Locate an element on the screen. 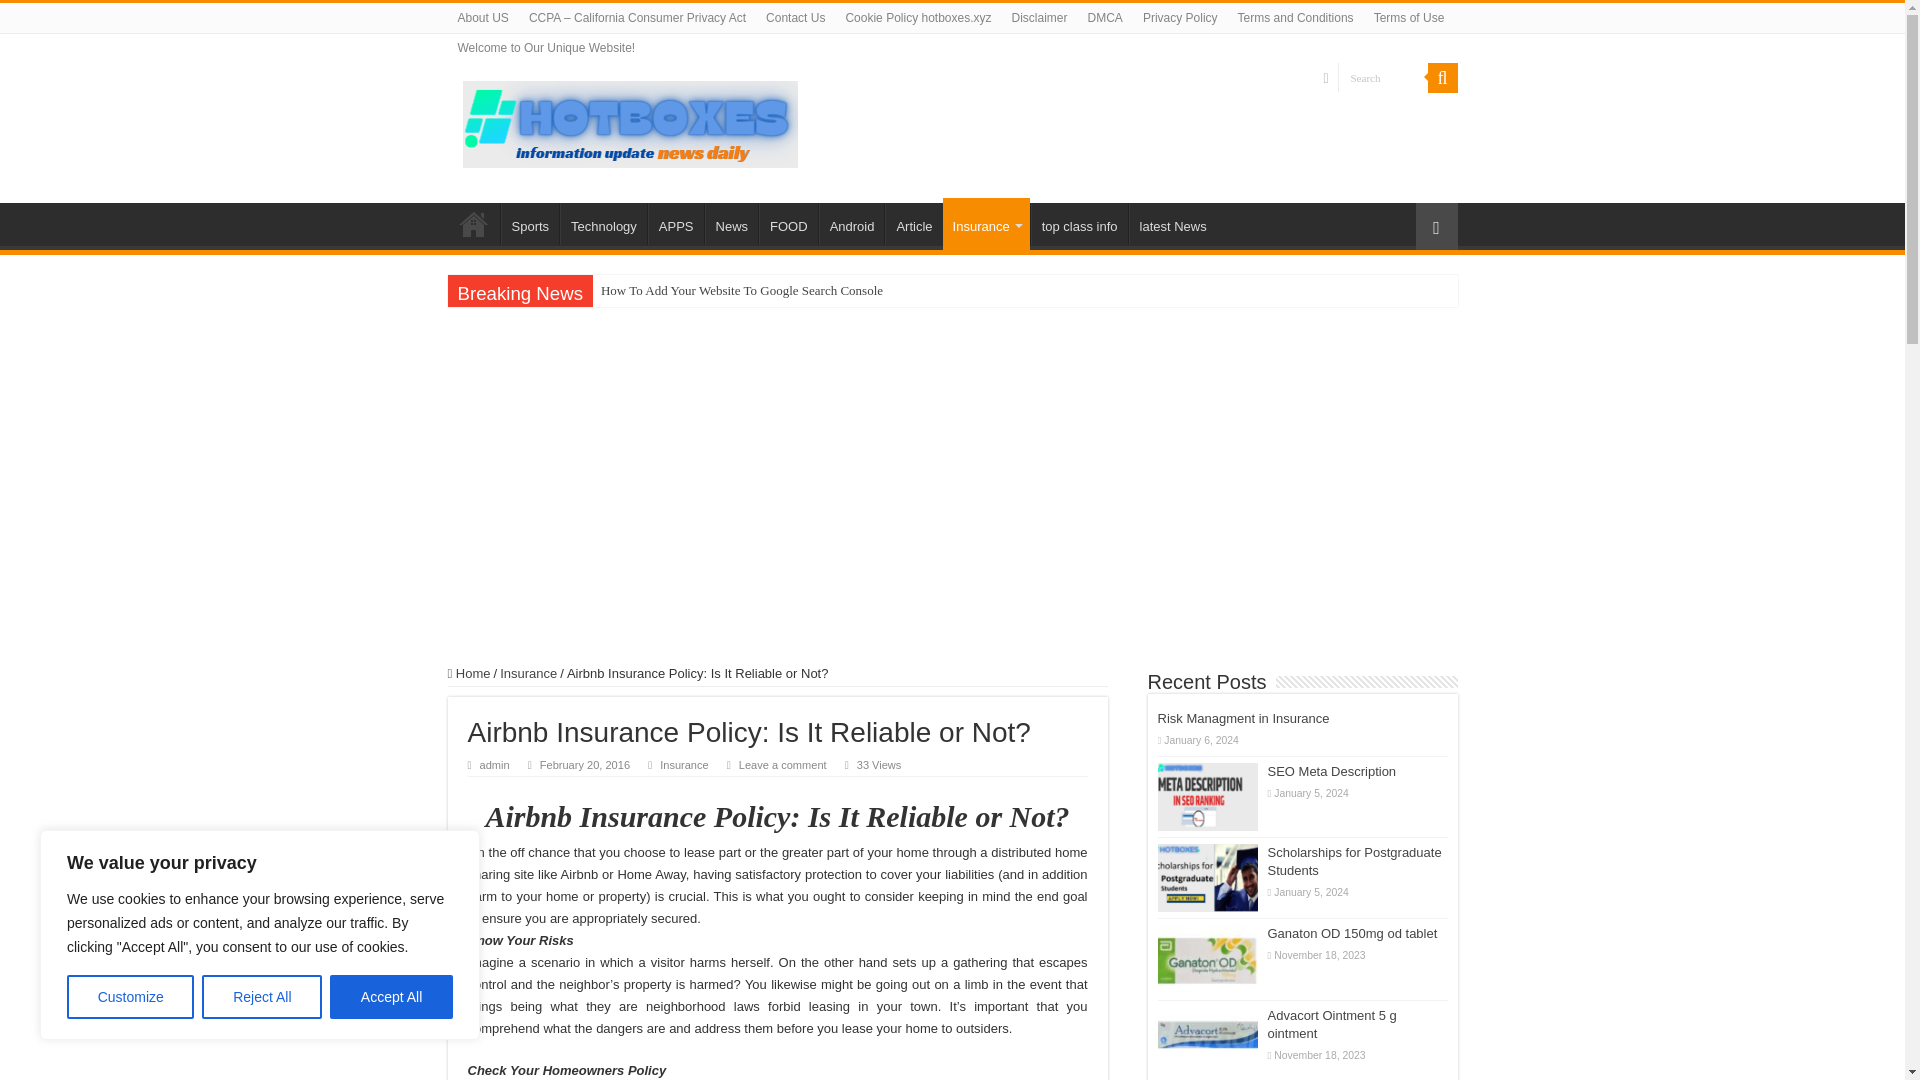  Accept All is located at coordinates (392, 997).